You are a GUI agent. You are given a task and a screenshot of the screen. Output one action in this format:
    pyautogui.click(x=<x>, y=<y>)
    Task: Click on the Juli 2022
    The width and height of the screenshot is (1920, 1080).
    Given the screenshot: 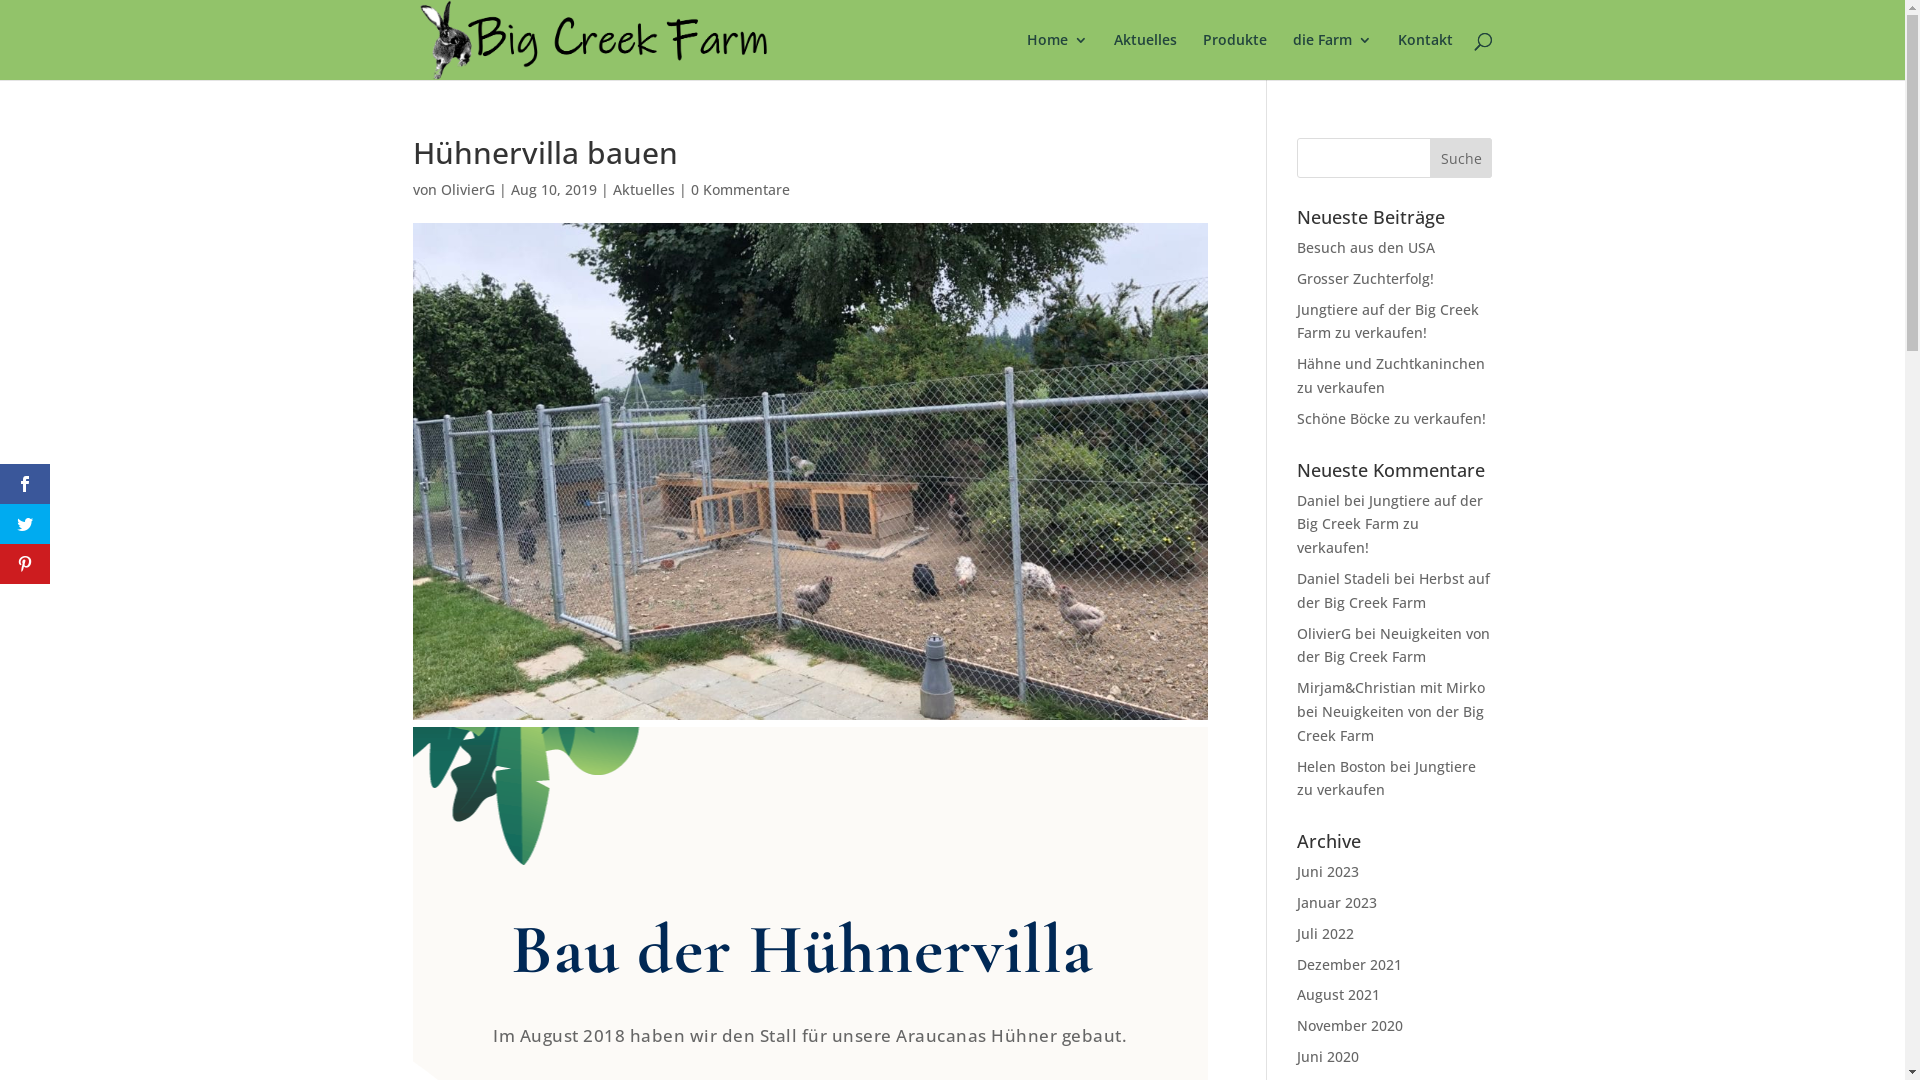 What is the action you would take?
    pyautogui.click(x=1326, y=934)
    